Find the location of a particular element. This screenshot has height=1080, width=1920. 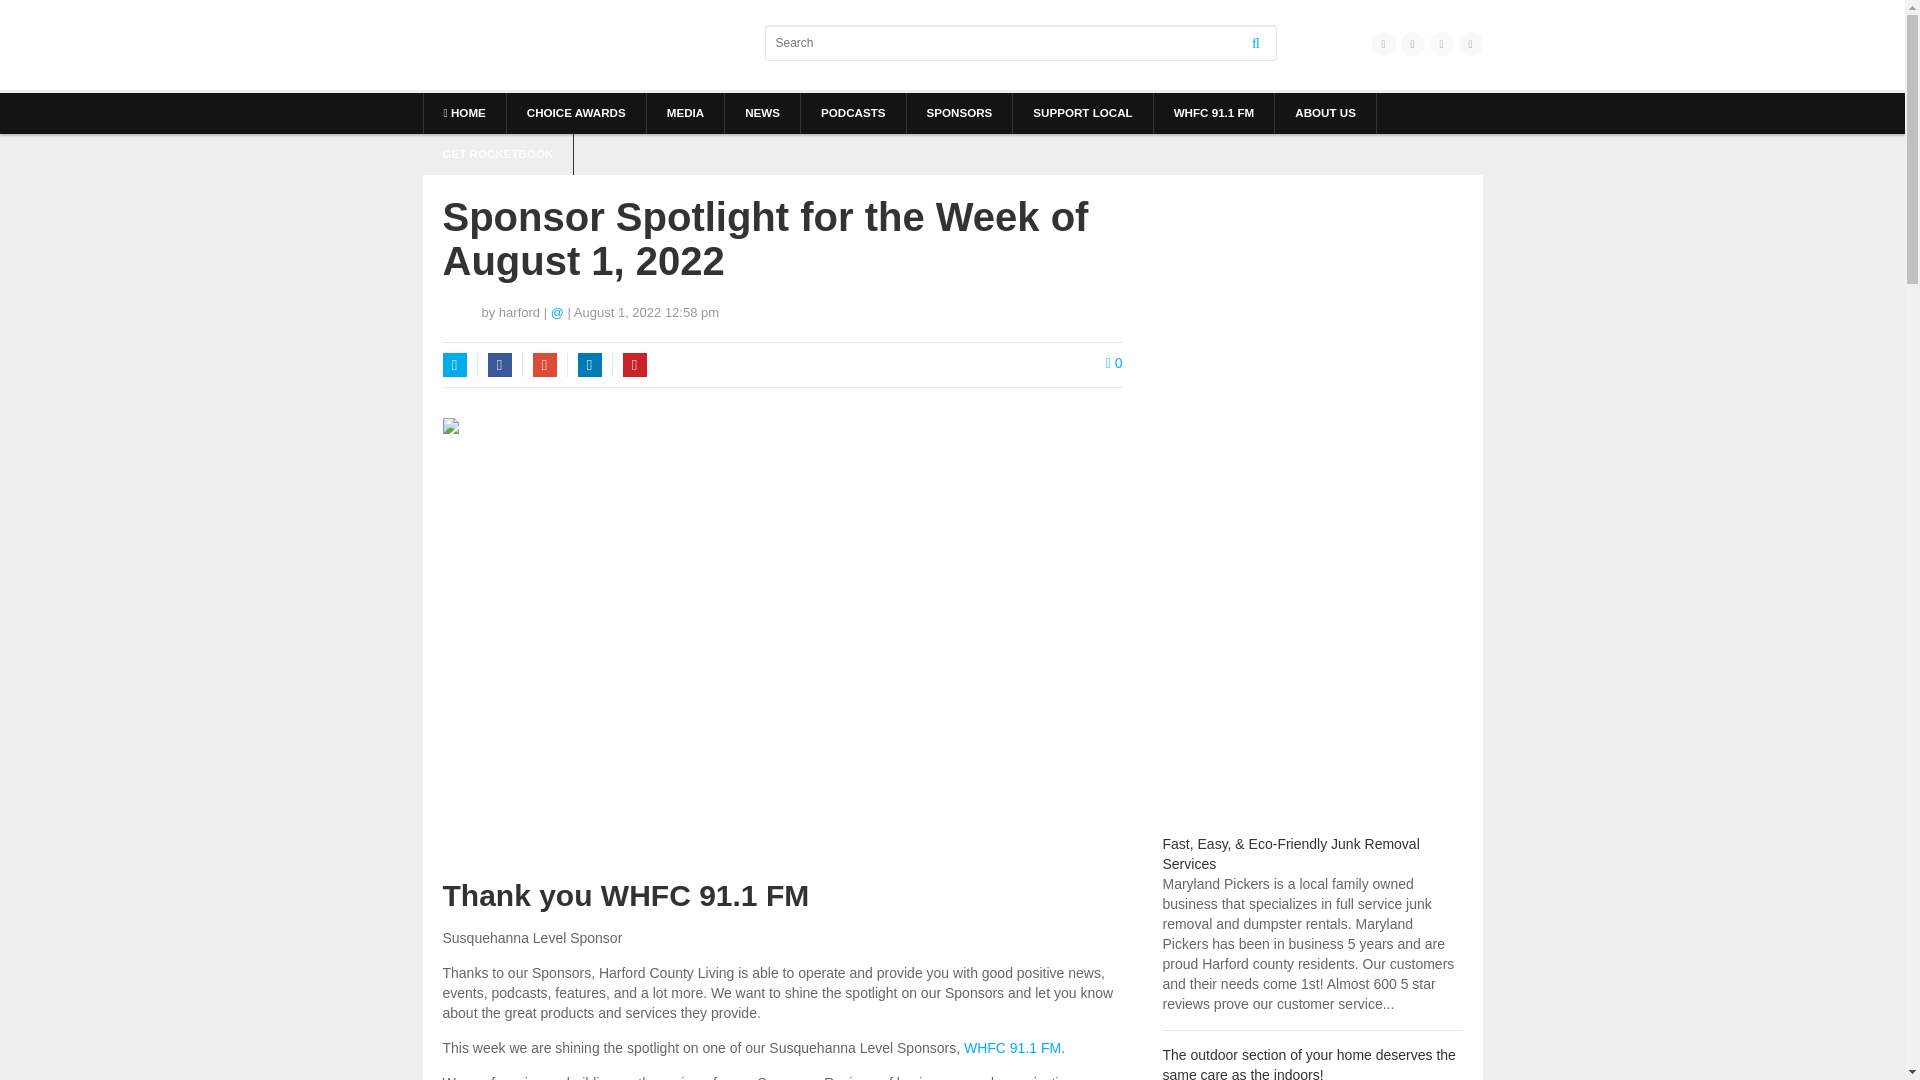

SPONSORS is located at coordinates (958, 112).